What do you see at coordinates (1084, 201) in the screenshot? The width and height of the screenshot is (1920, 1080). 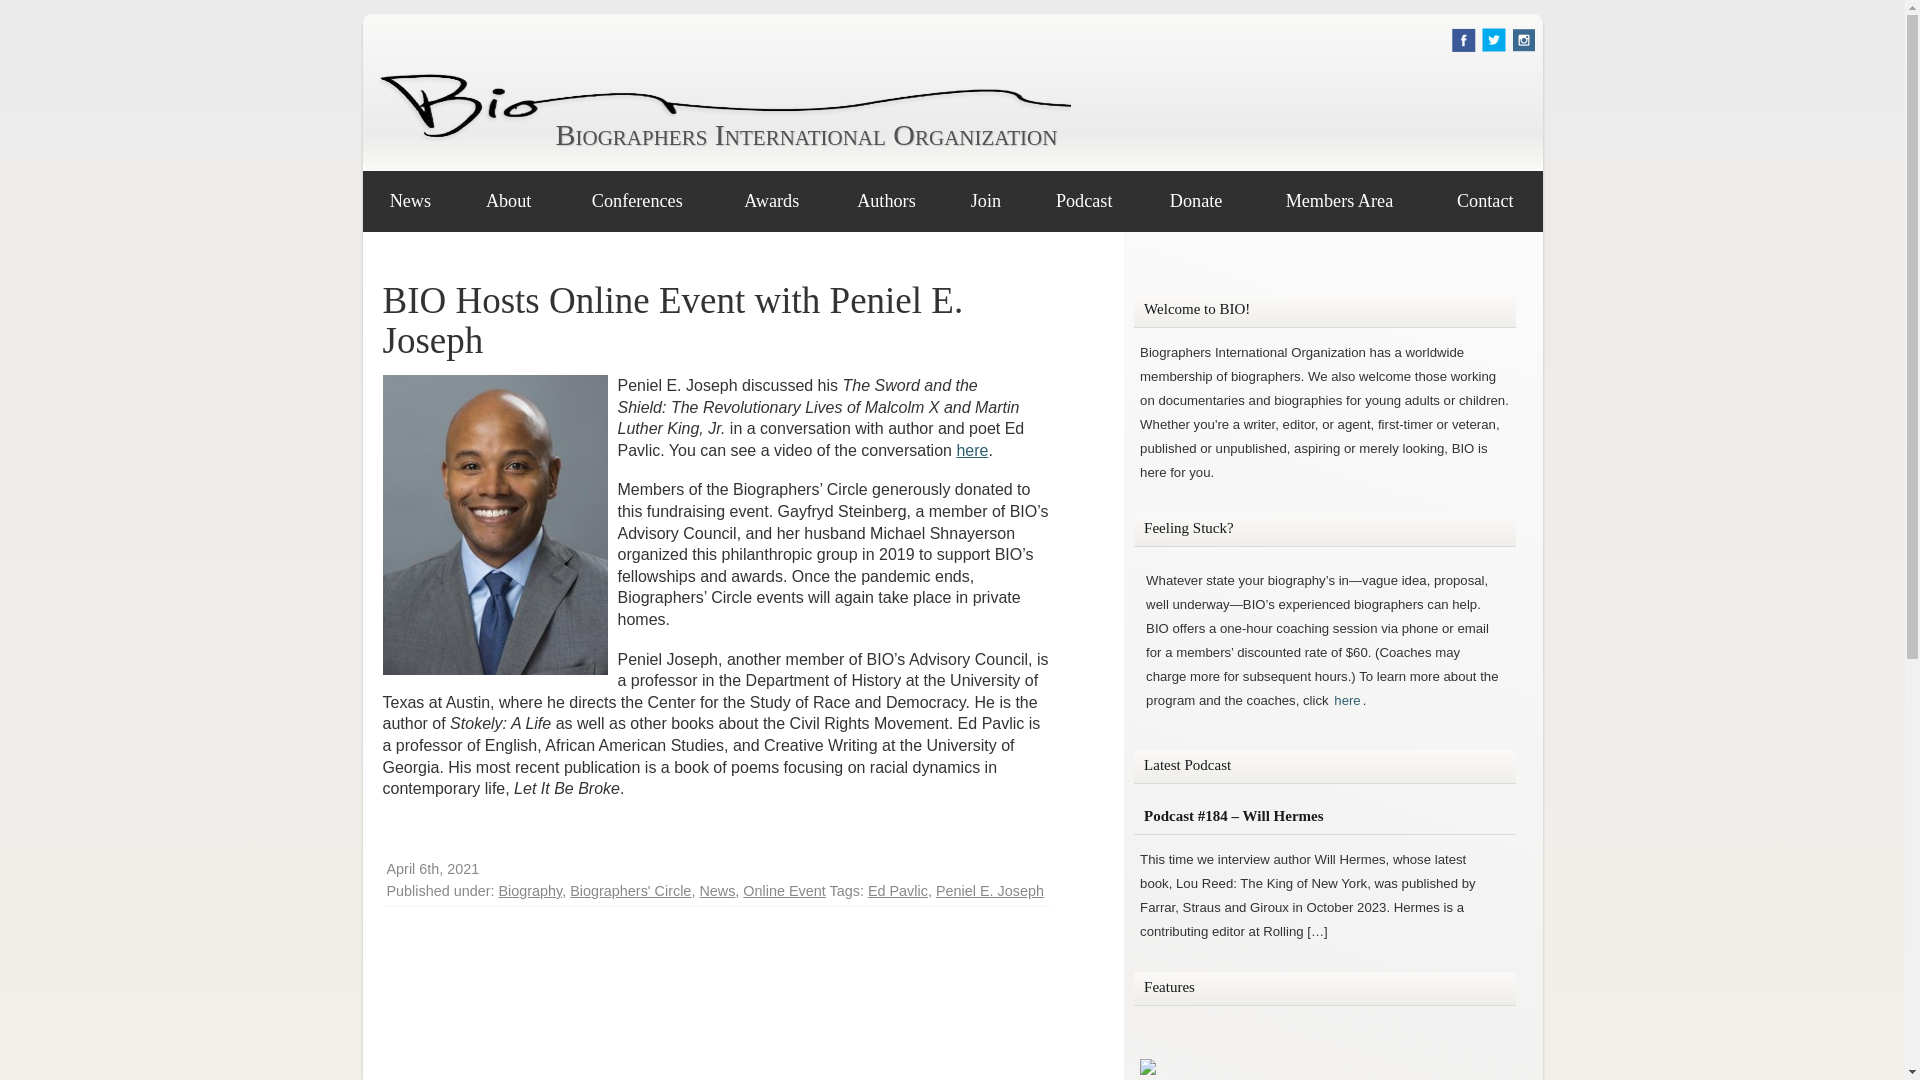 I see `Podcast` at bounding box center [1084, 201].